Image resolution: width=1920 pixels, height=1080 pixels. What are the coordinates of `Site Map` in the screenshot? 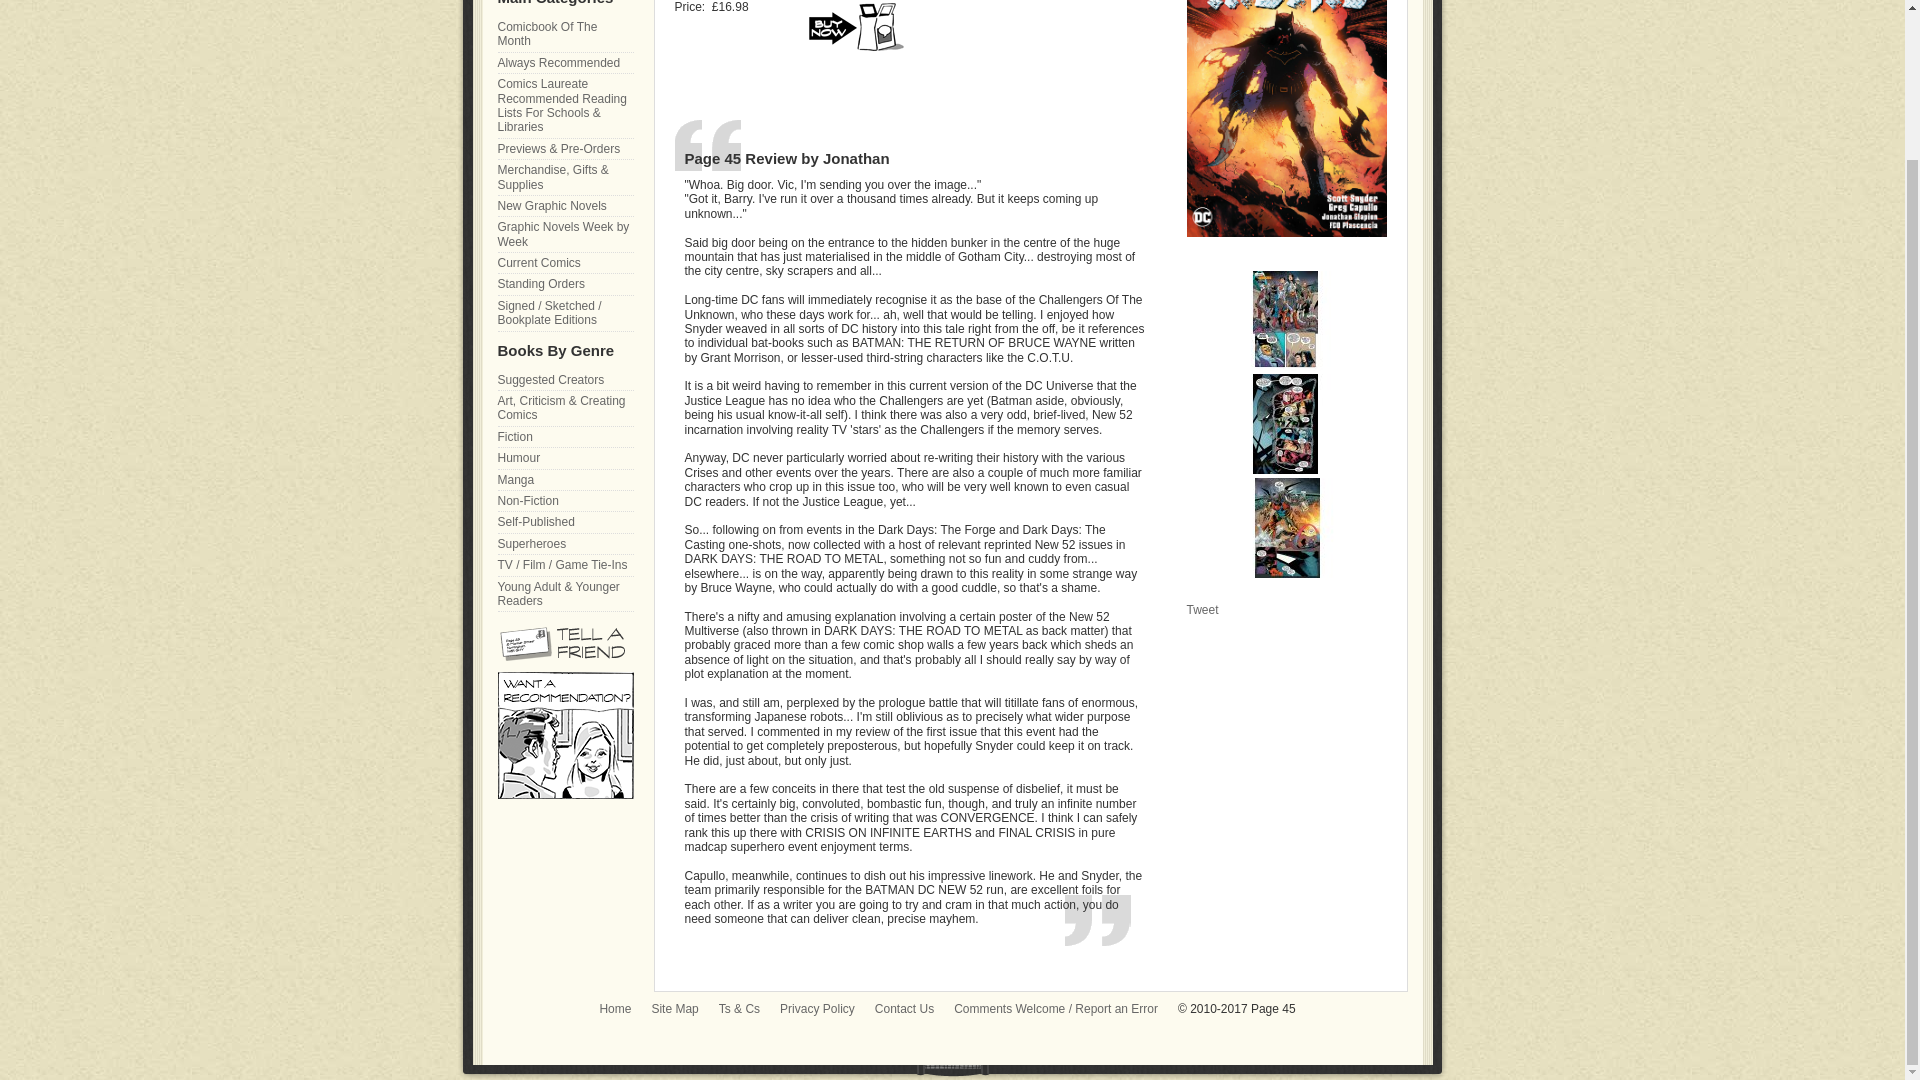 It's located at (674, 1009).